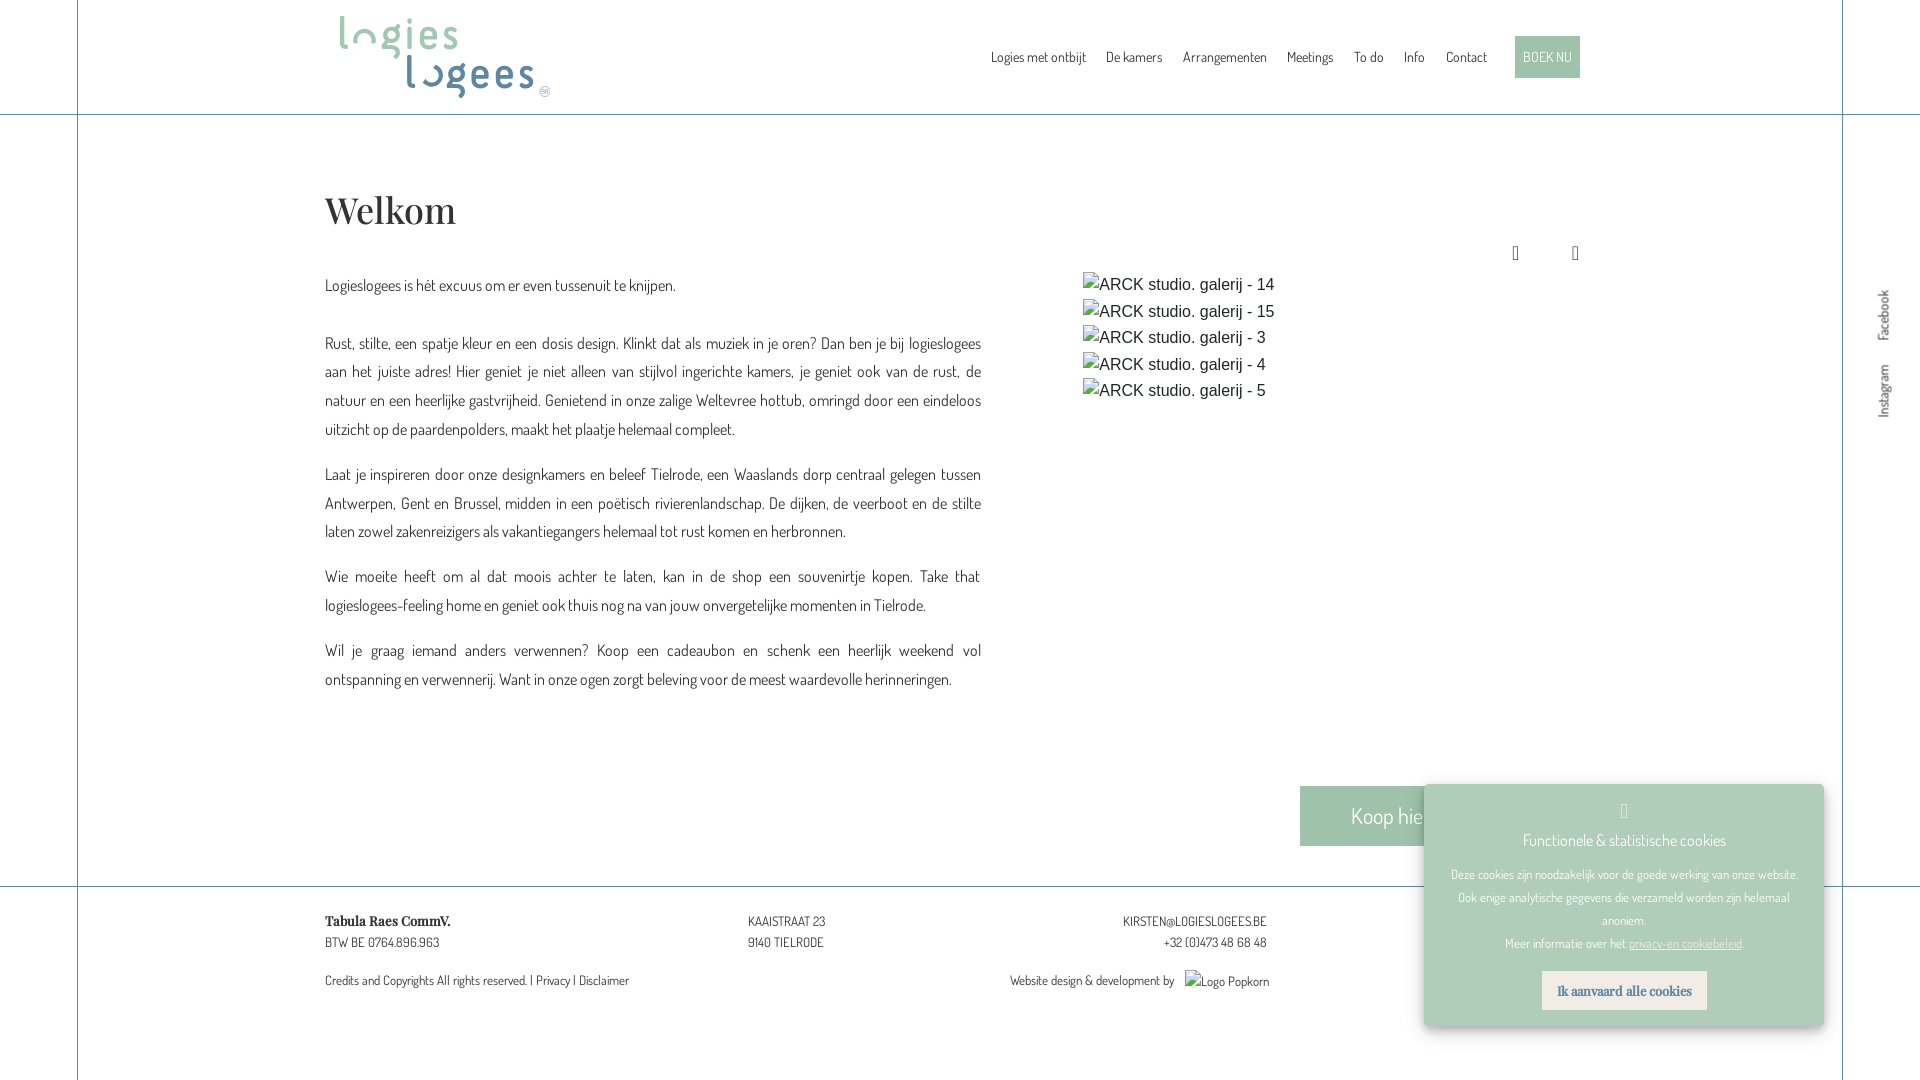 Image resolution: width=1920 pixels, height=1080 pixels. I want to click on Meetings, so click(1310, 56).